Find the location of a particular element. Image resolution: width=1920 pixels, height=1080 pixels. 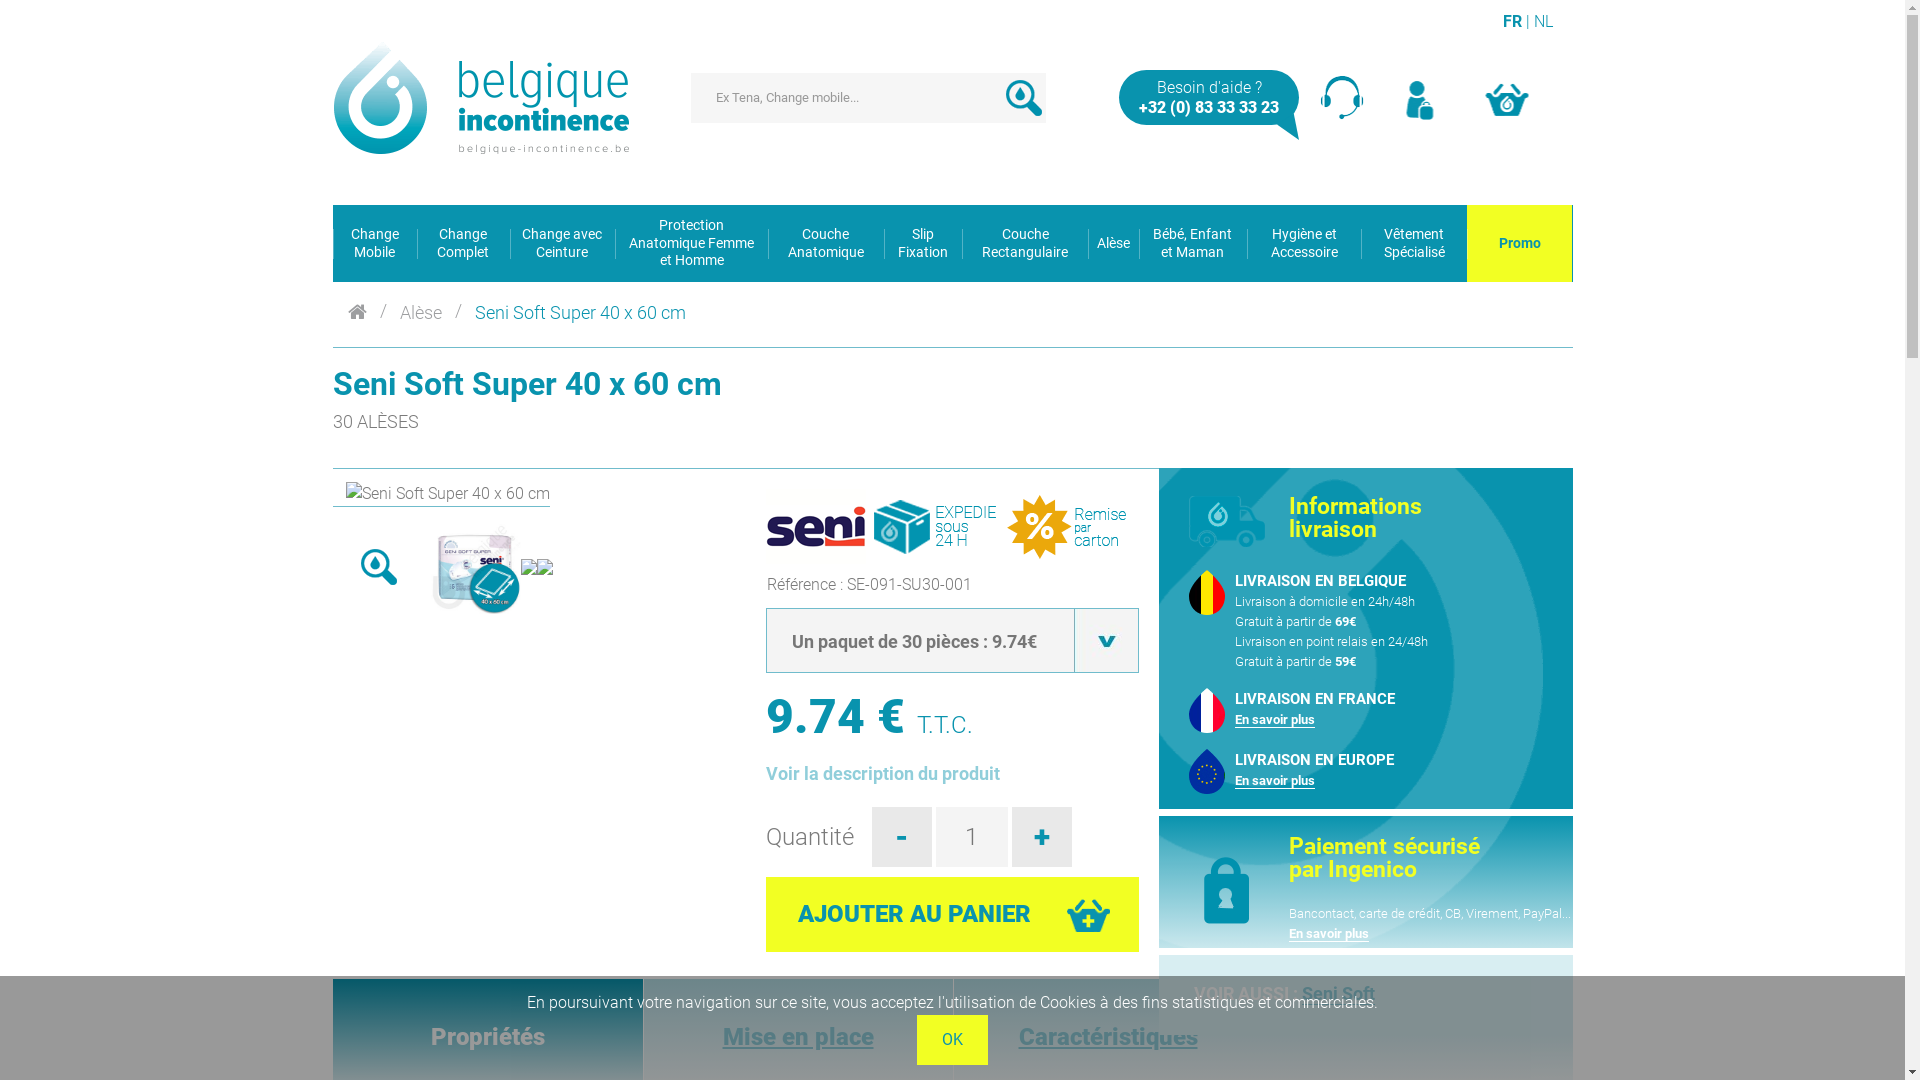

LIVRAISON EN BELGIQUE is located at coordinates (1320, 581).